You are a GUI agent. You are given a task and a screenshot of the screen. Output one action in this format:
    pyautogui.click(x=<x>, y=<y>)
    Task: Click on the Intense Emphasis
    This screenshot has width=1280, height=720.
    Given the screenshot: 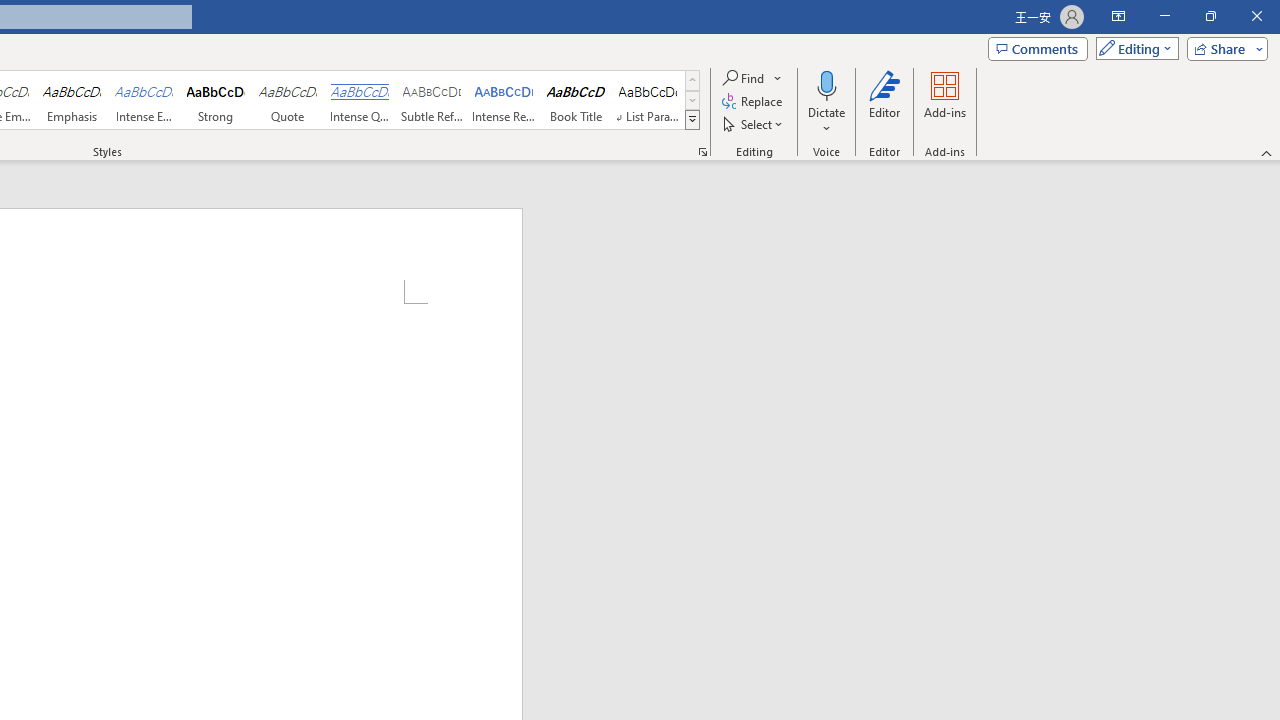 What is the action you would take?
    pyautogui.click(x=144, y=100)
    